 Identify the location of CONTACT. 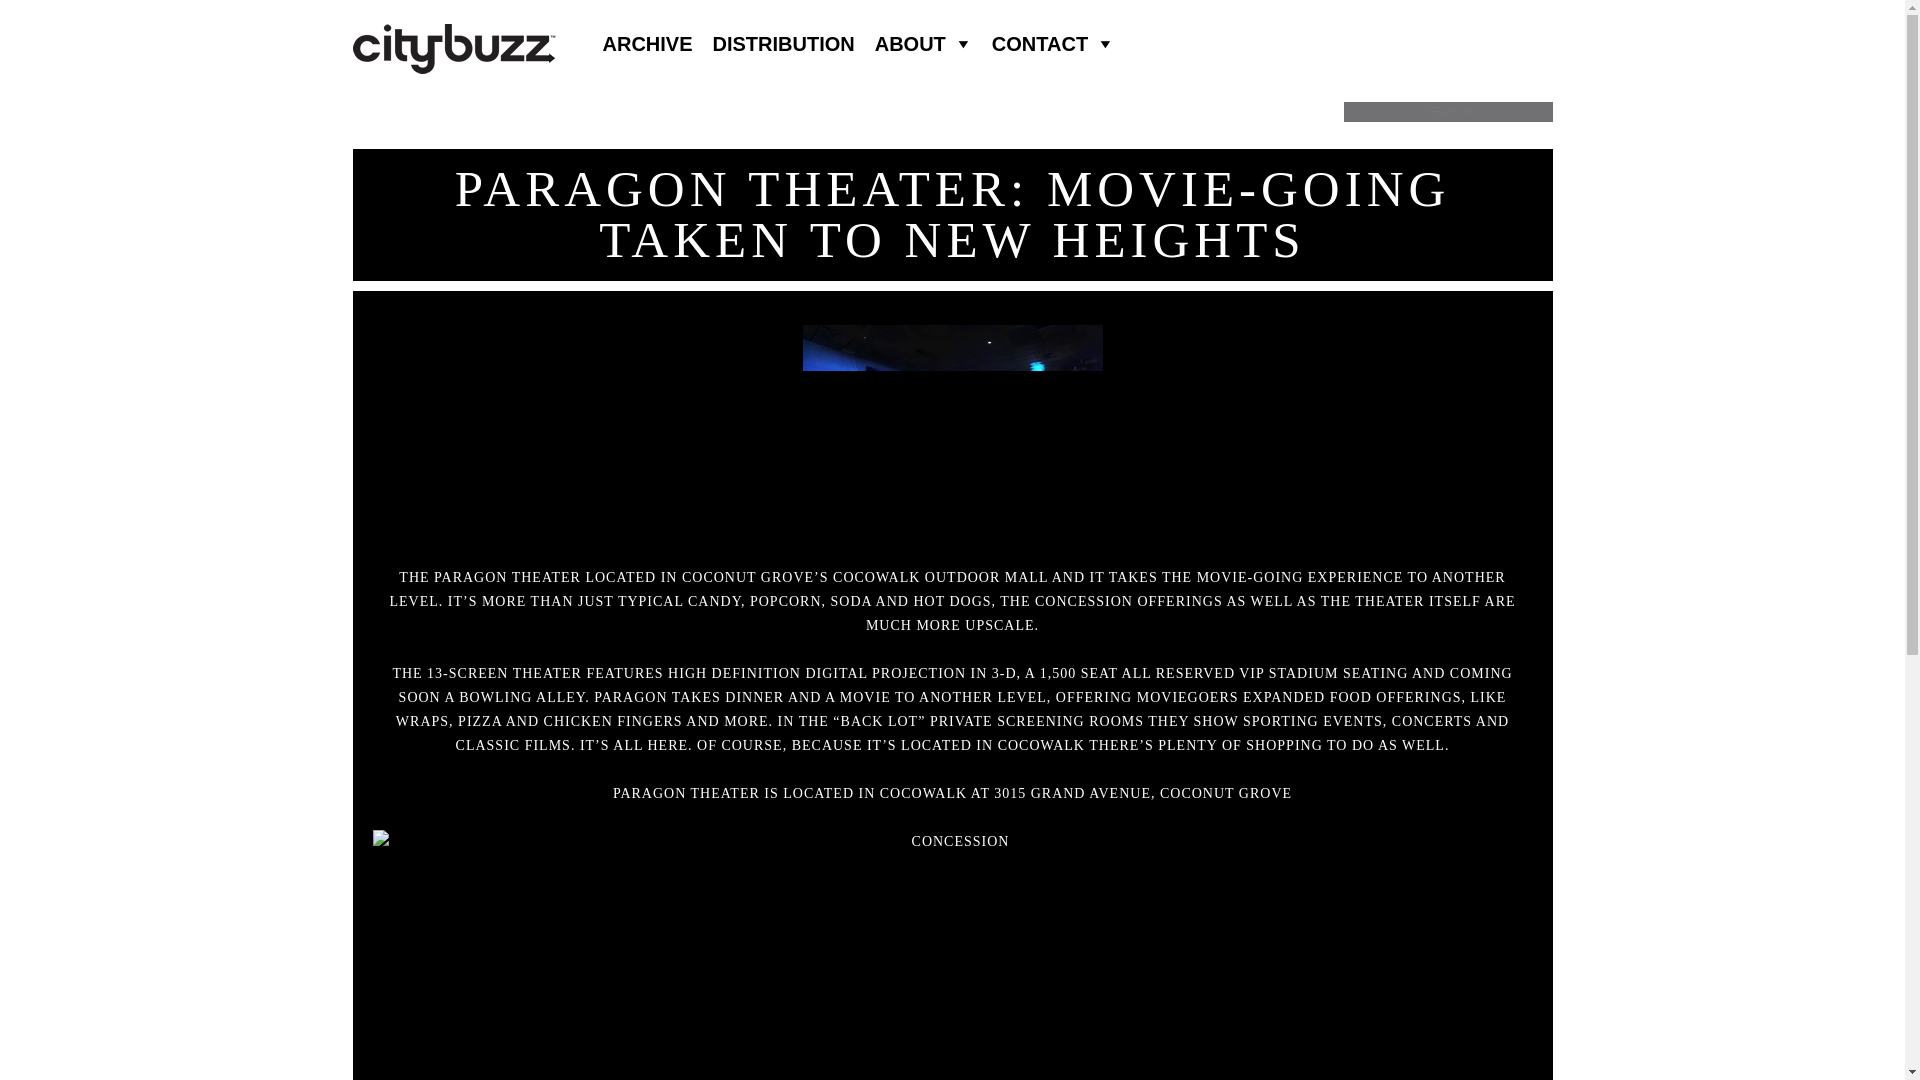
(1052, 43).